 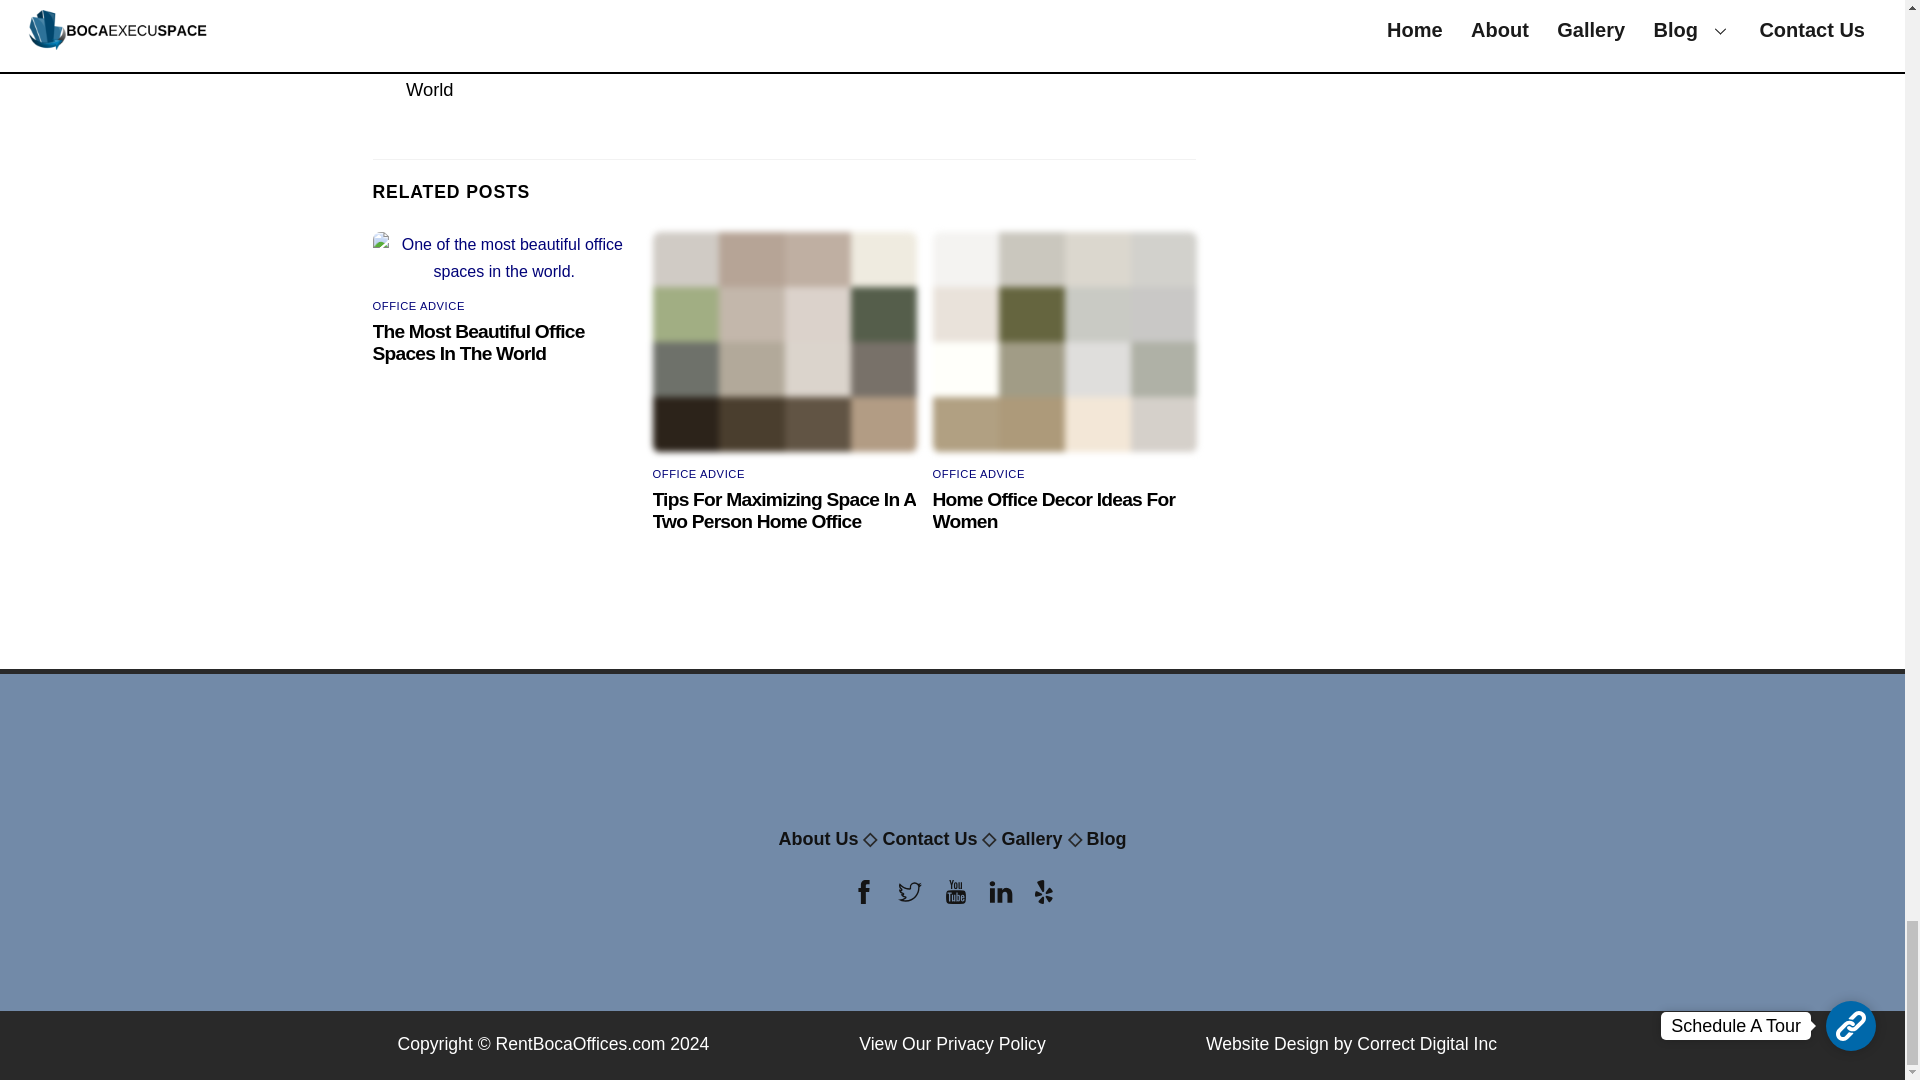 What do you see at coordinates (478, 342) in the screenshot?
I see `The Most Beautiful Office Spaces In The World` at bounding box center [478, 342].